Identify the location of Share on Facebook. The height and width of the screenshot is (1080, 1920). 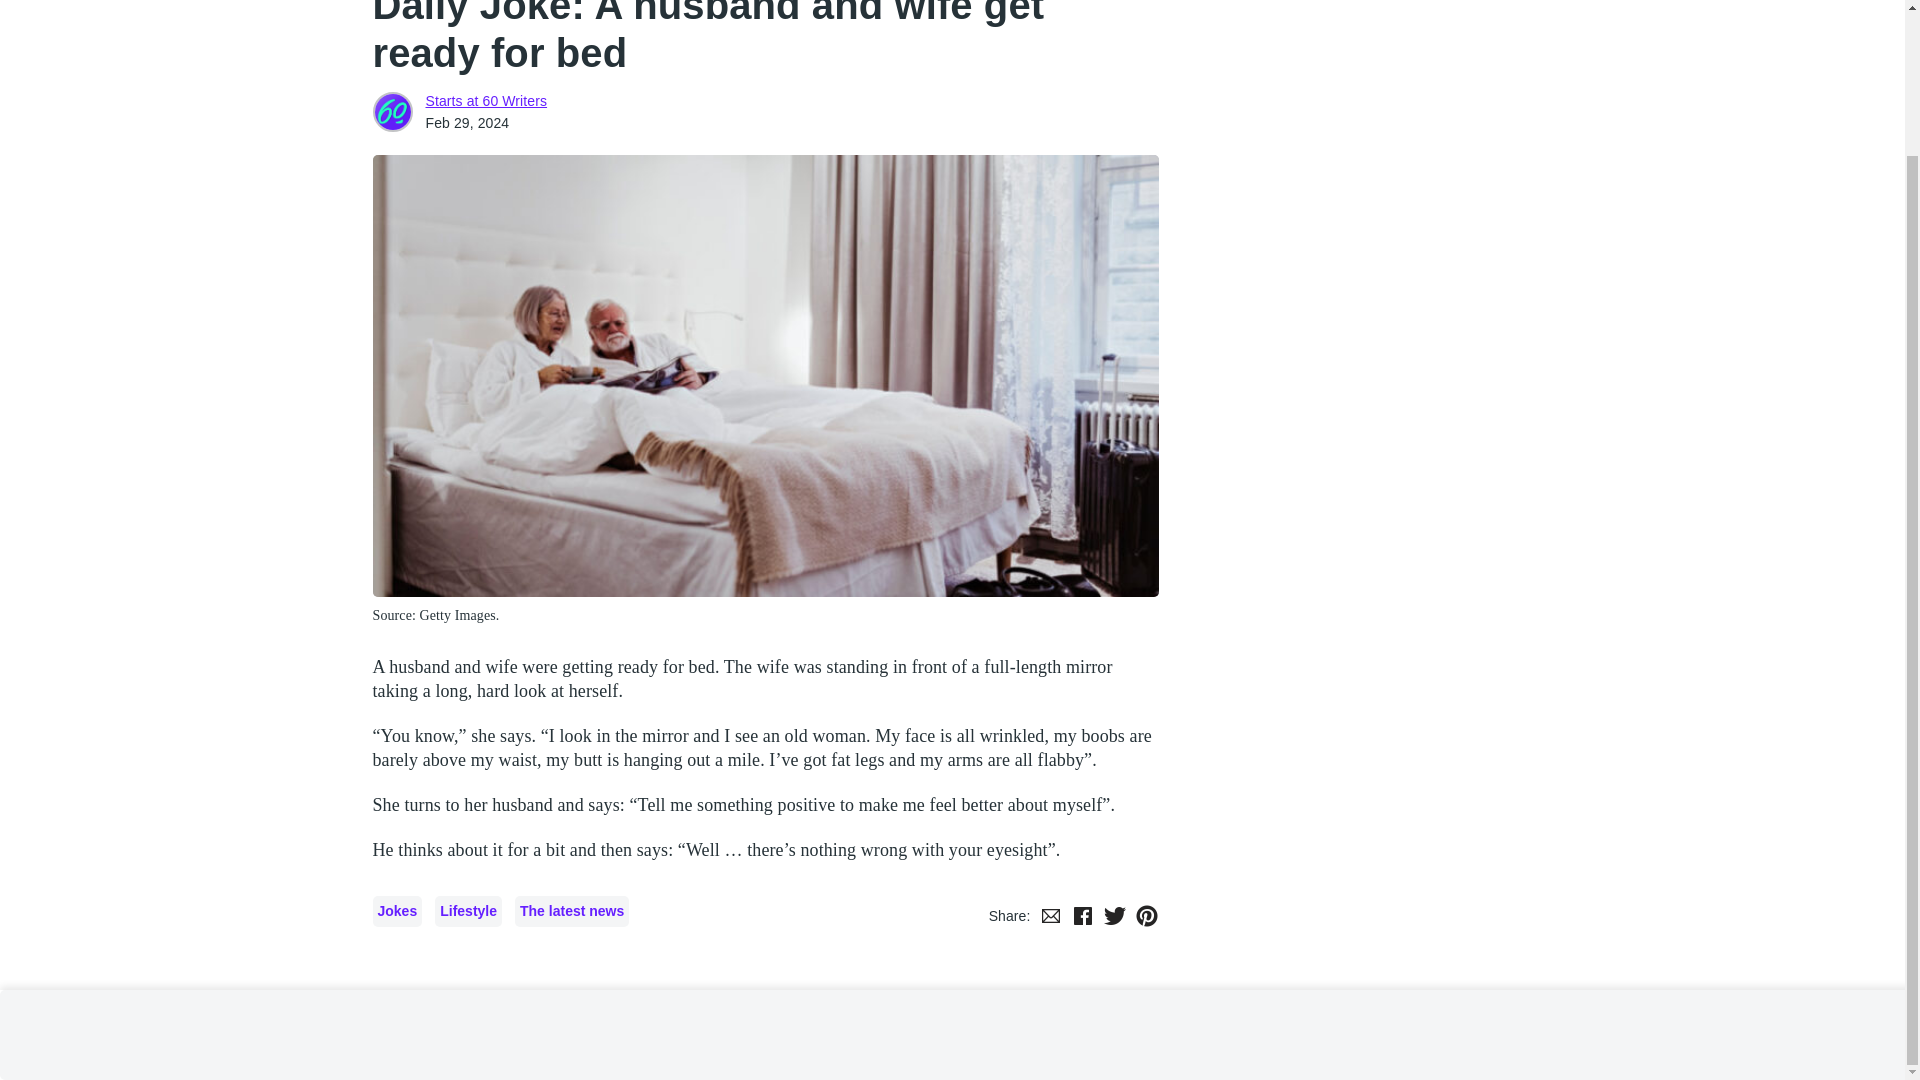
(1082, 915).